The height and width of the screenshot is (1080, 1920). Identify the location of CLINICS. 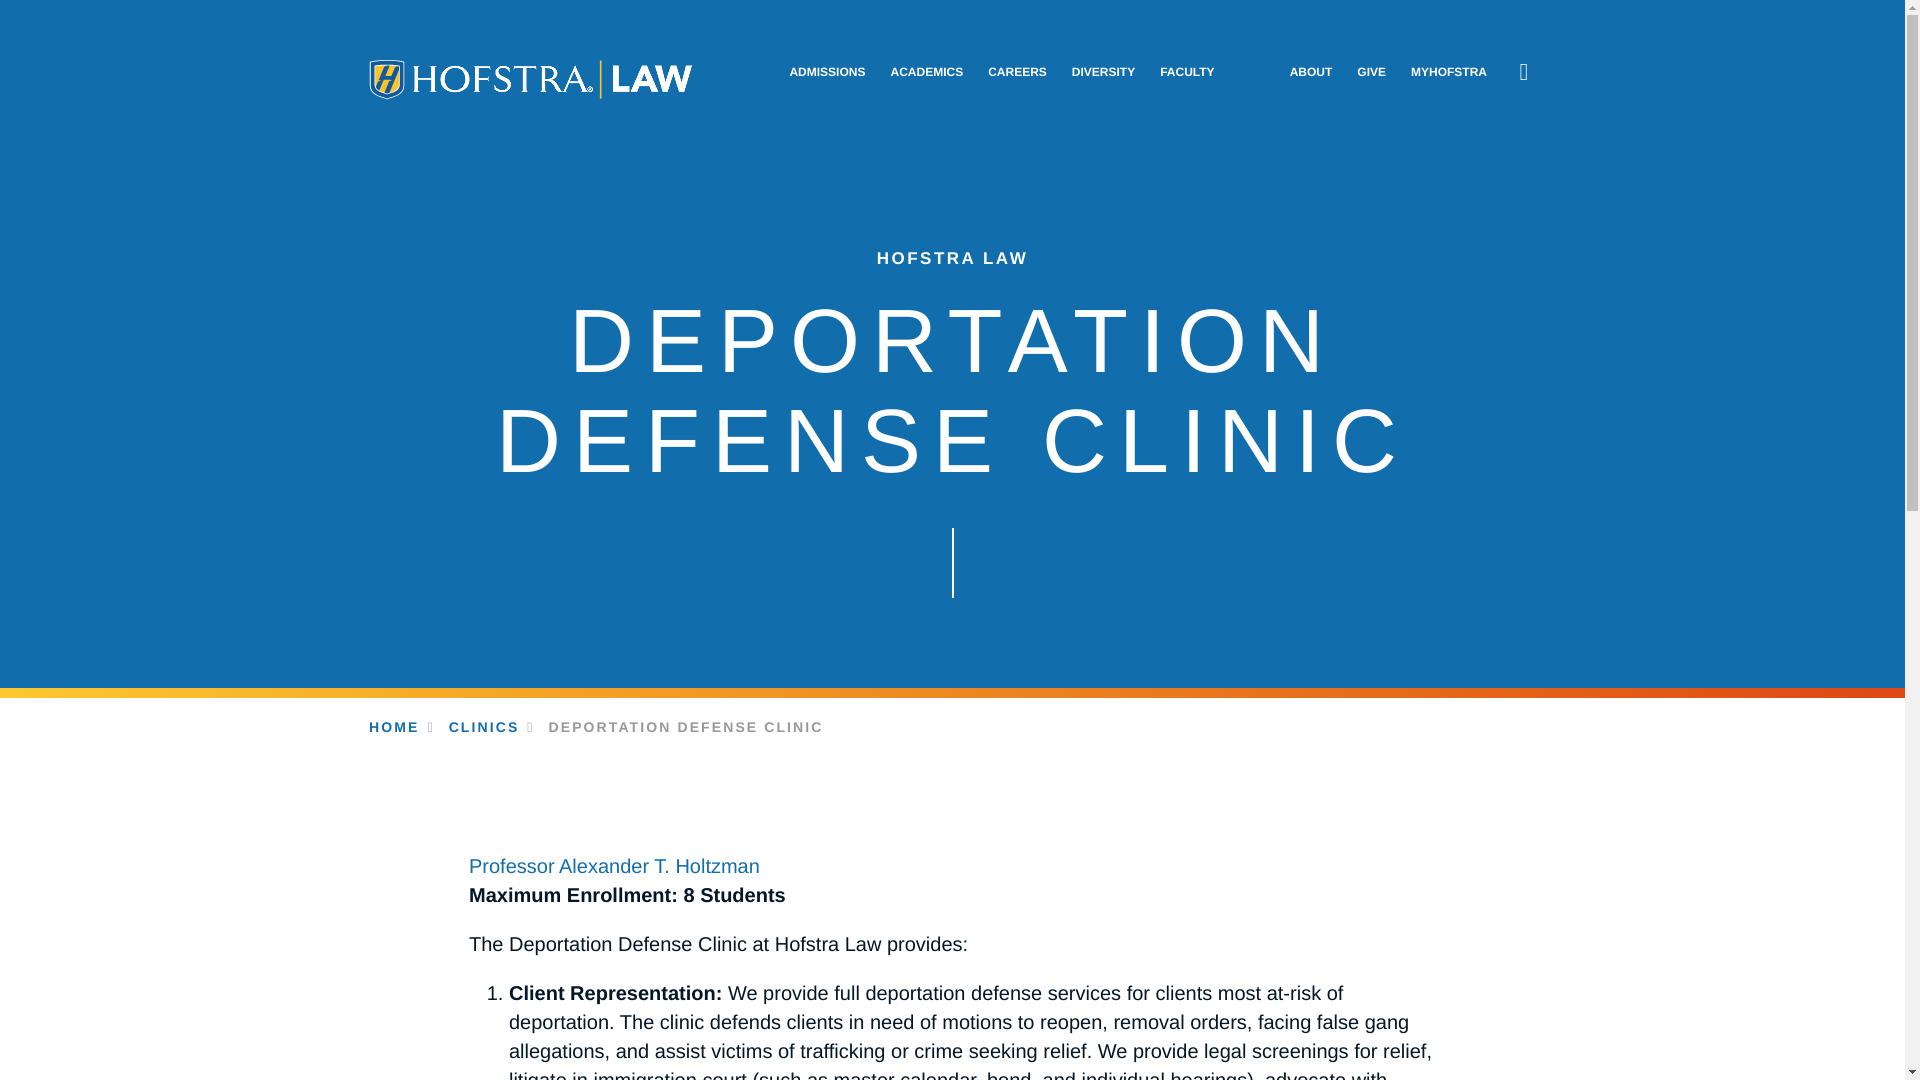
(484, 727).